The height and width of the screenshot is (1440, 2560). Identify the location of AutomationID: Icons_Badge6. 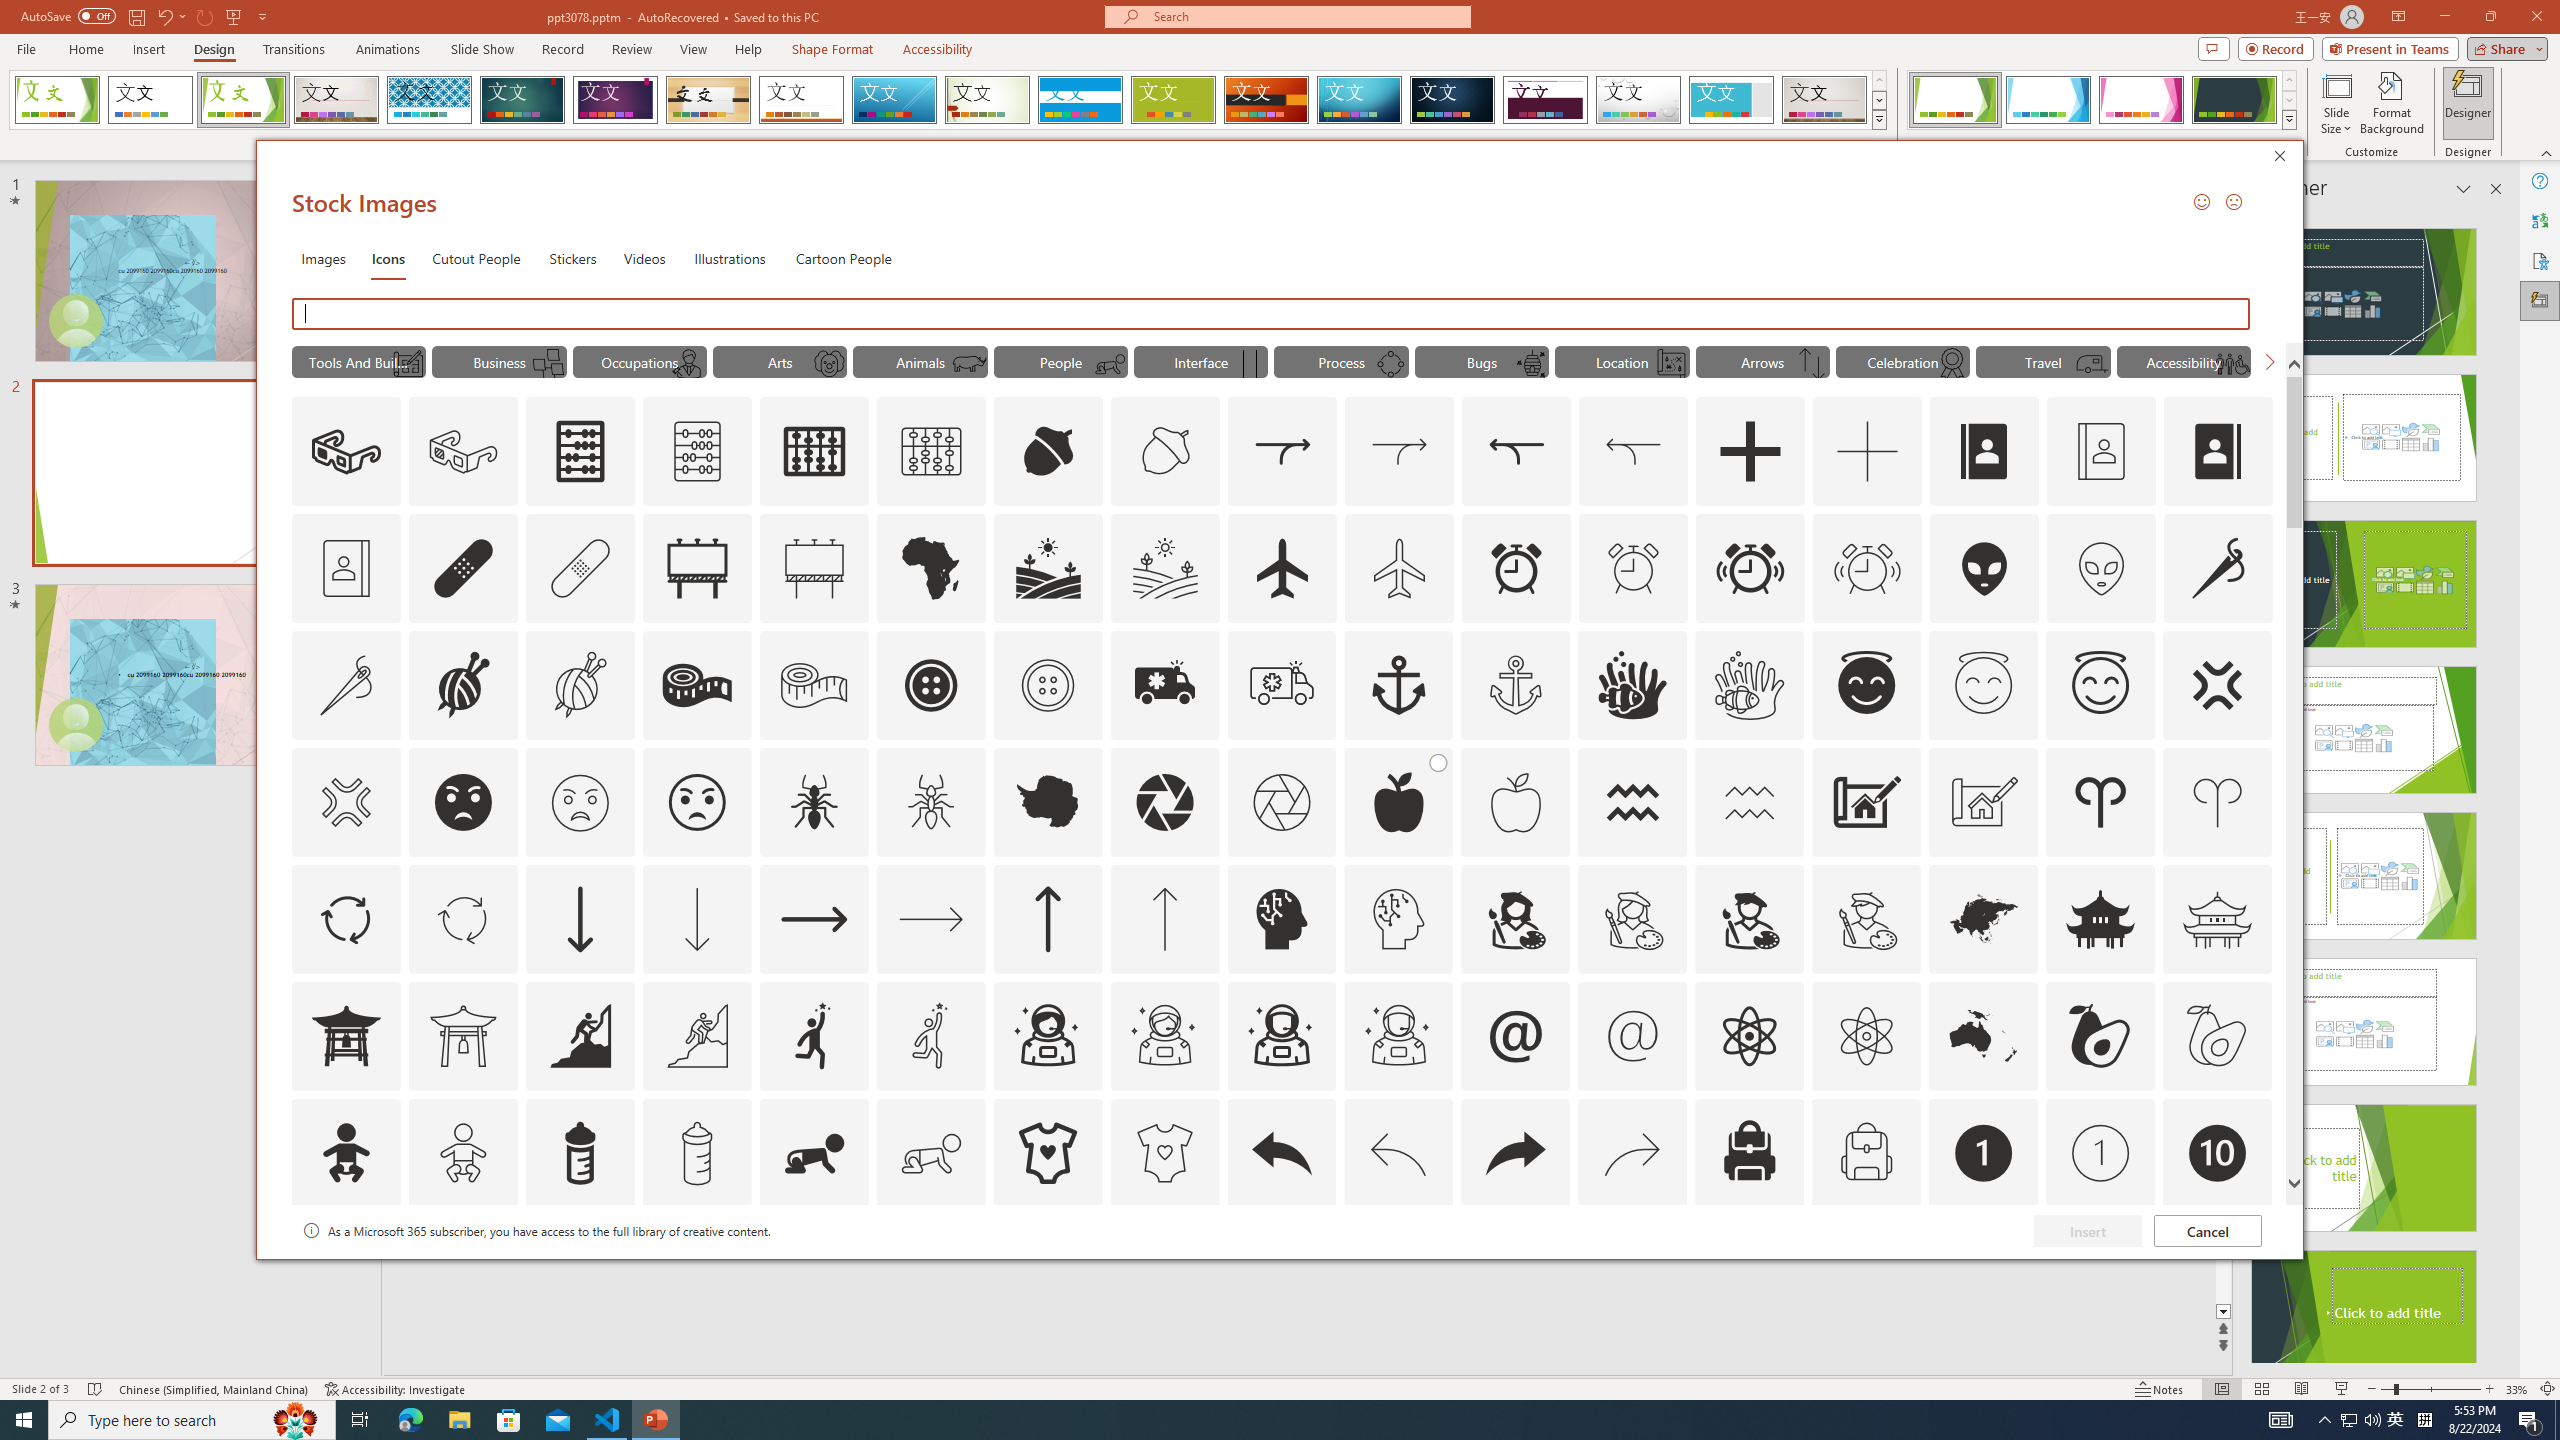
(1398, 1270).